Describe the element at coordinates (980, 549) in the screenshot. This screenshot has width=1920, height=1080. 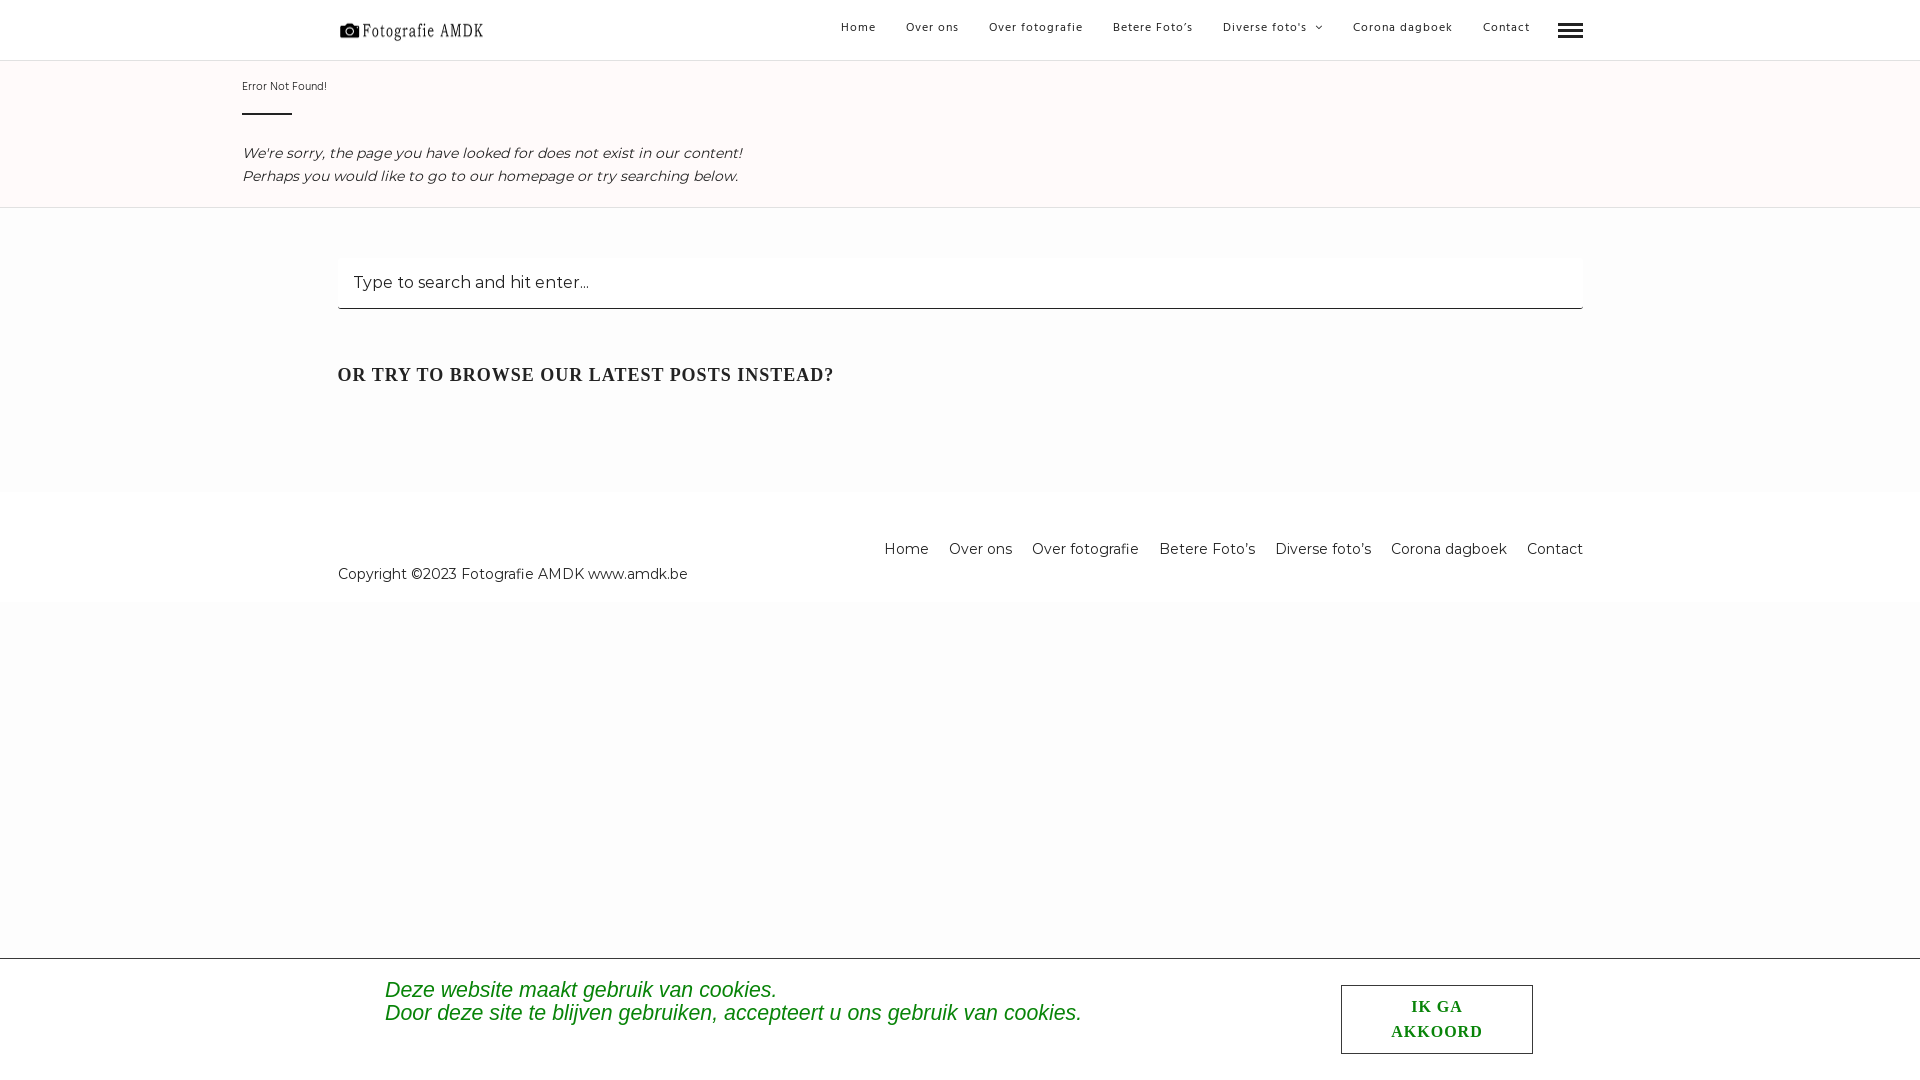
I see `Over ons` at that location.